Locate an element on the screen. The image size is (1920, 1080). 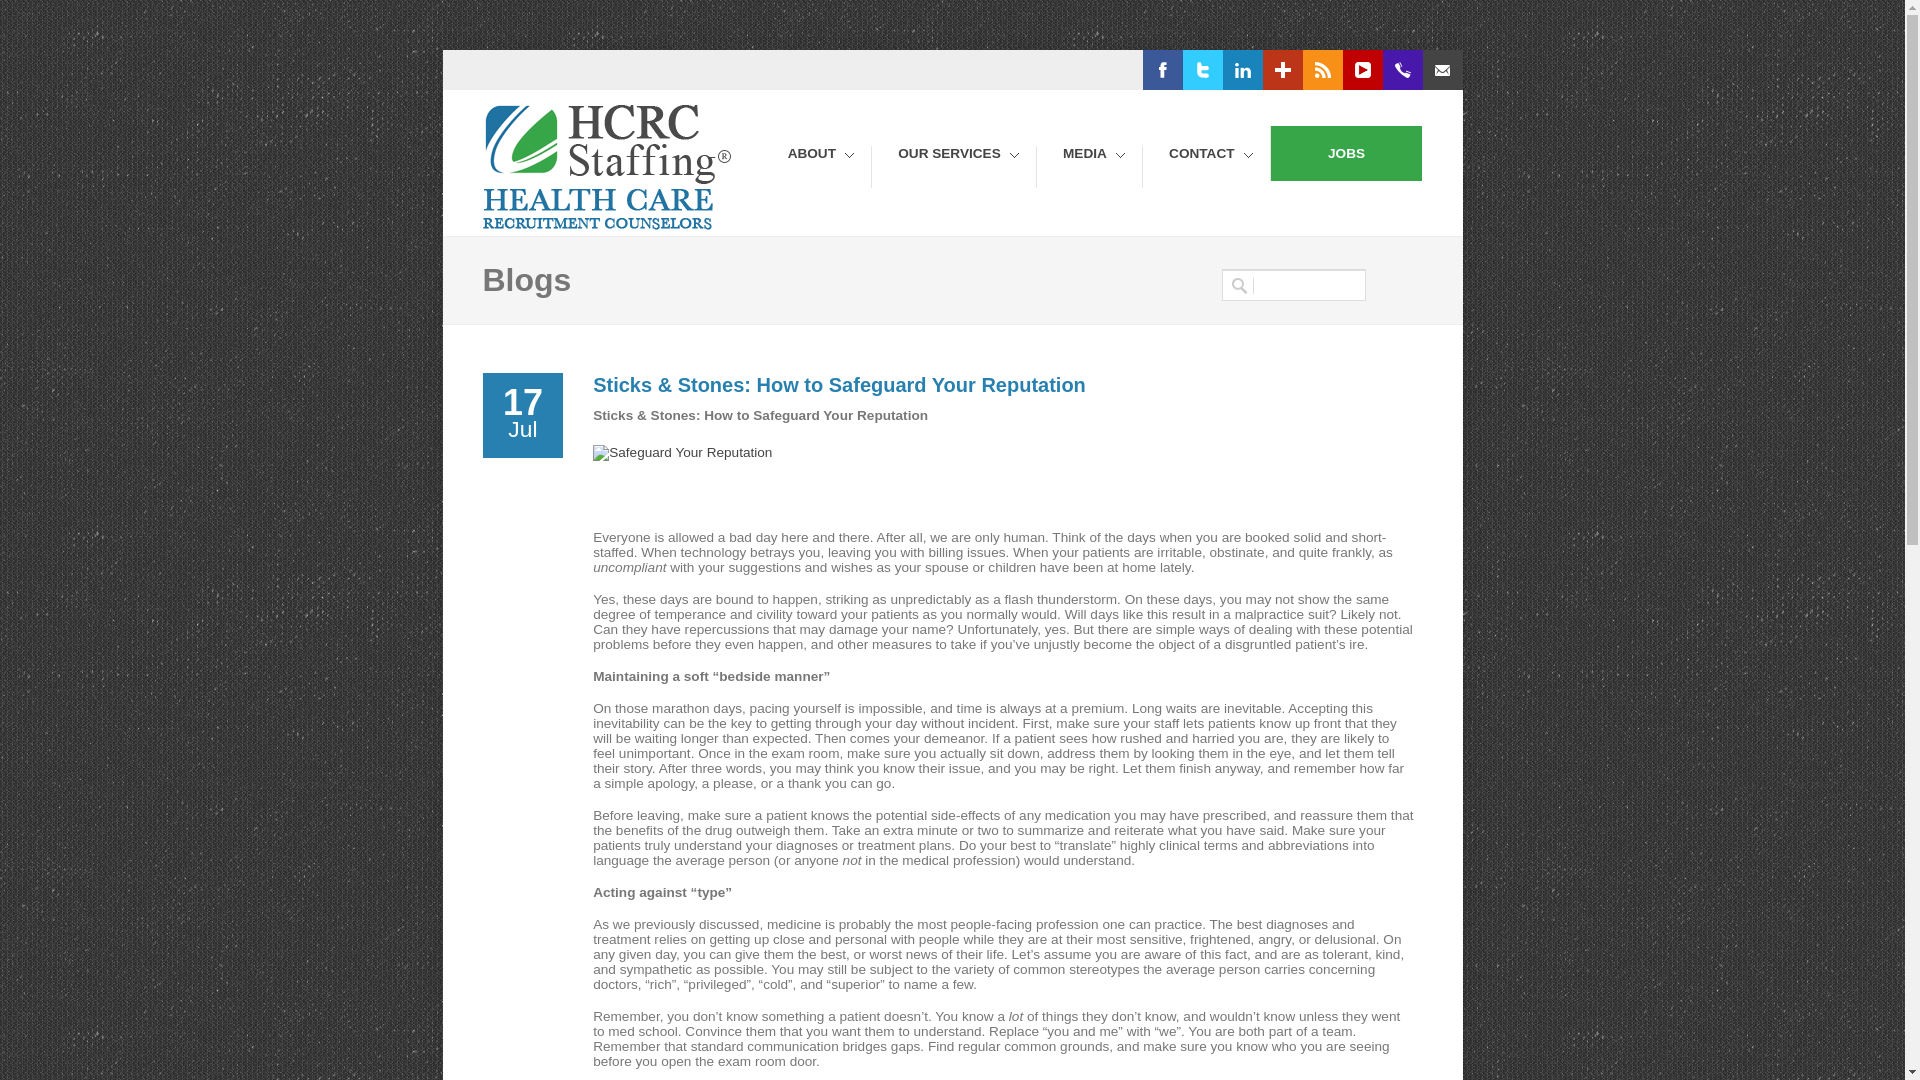
Linked In is located at coordinates (1272, 70).